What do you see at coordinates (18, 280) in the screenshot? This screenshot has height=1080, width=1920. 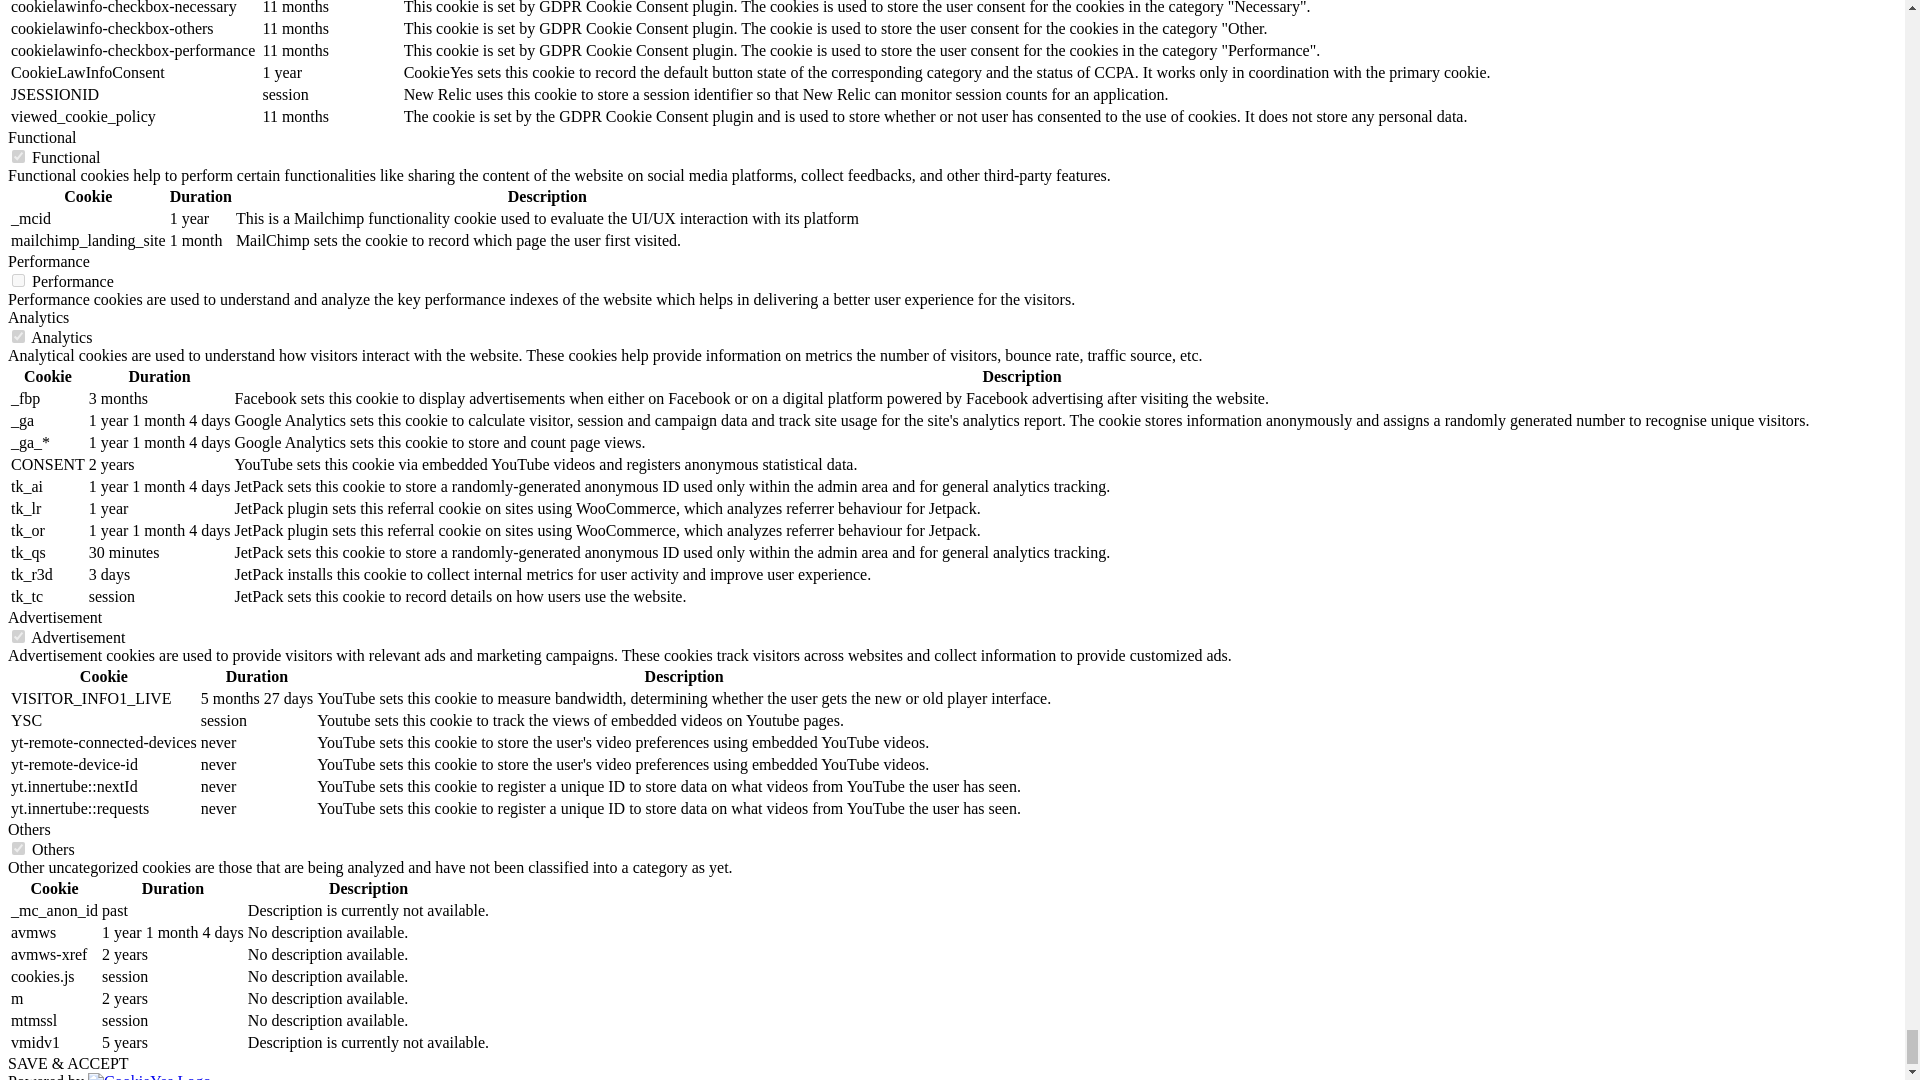 I see `on` at bounding box center [18, 280].